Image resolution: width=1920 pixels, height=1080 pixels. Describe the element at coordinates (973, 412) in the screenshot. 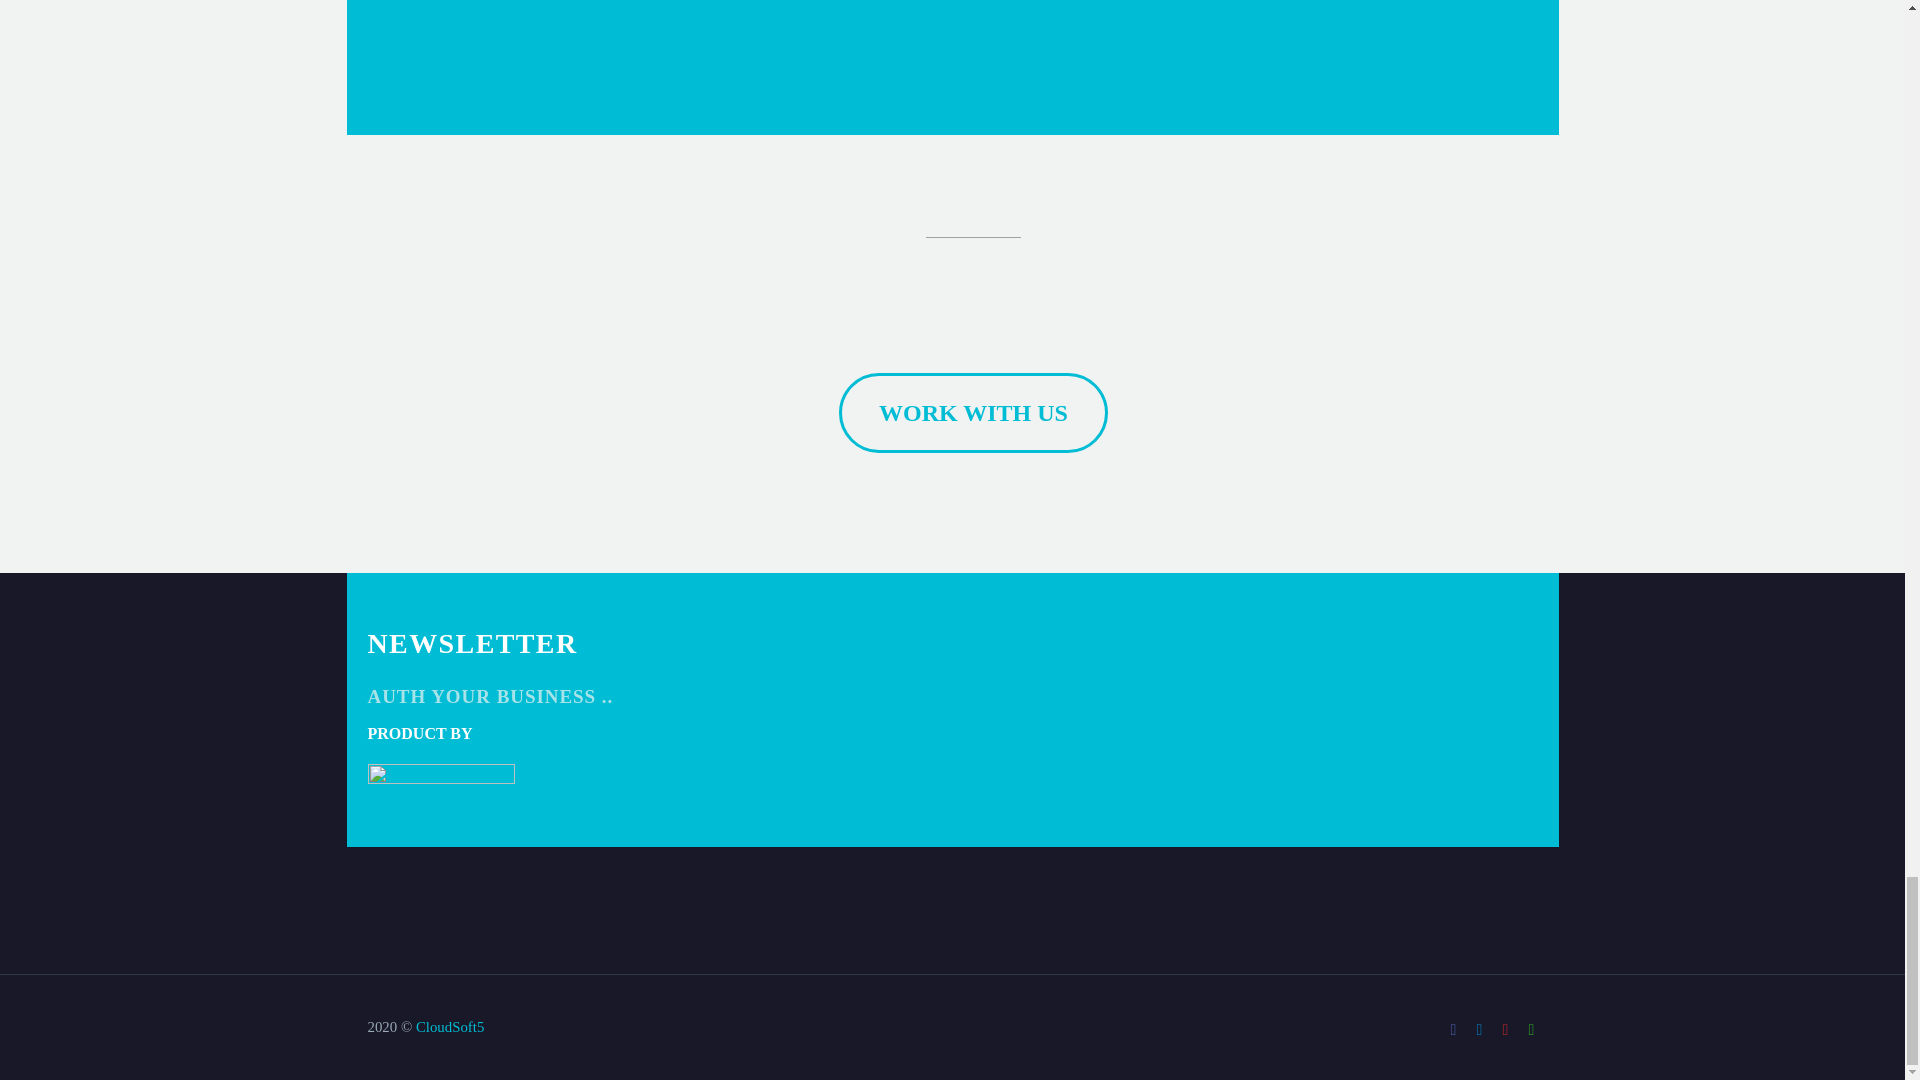

I see `WORK WITH US` at that location.